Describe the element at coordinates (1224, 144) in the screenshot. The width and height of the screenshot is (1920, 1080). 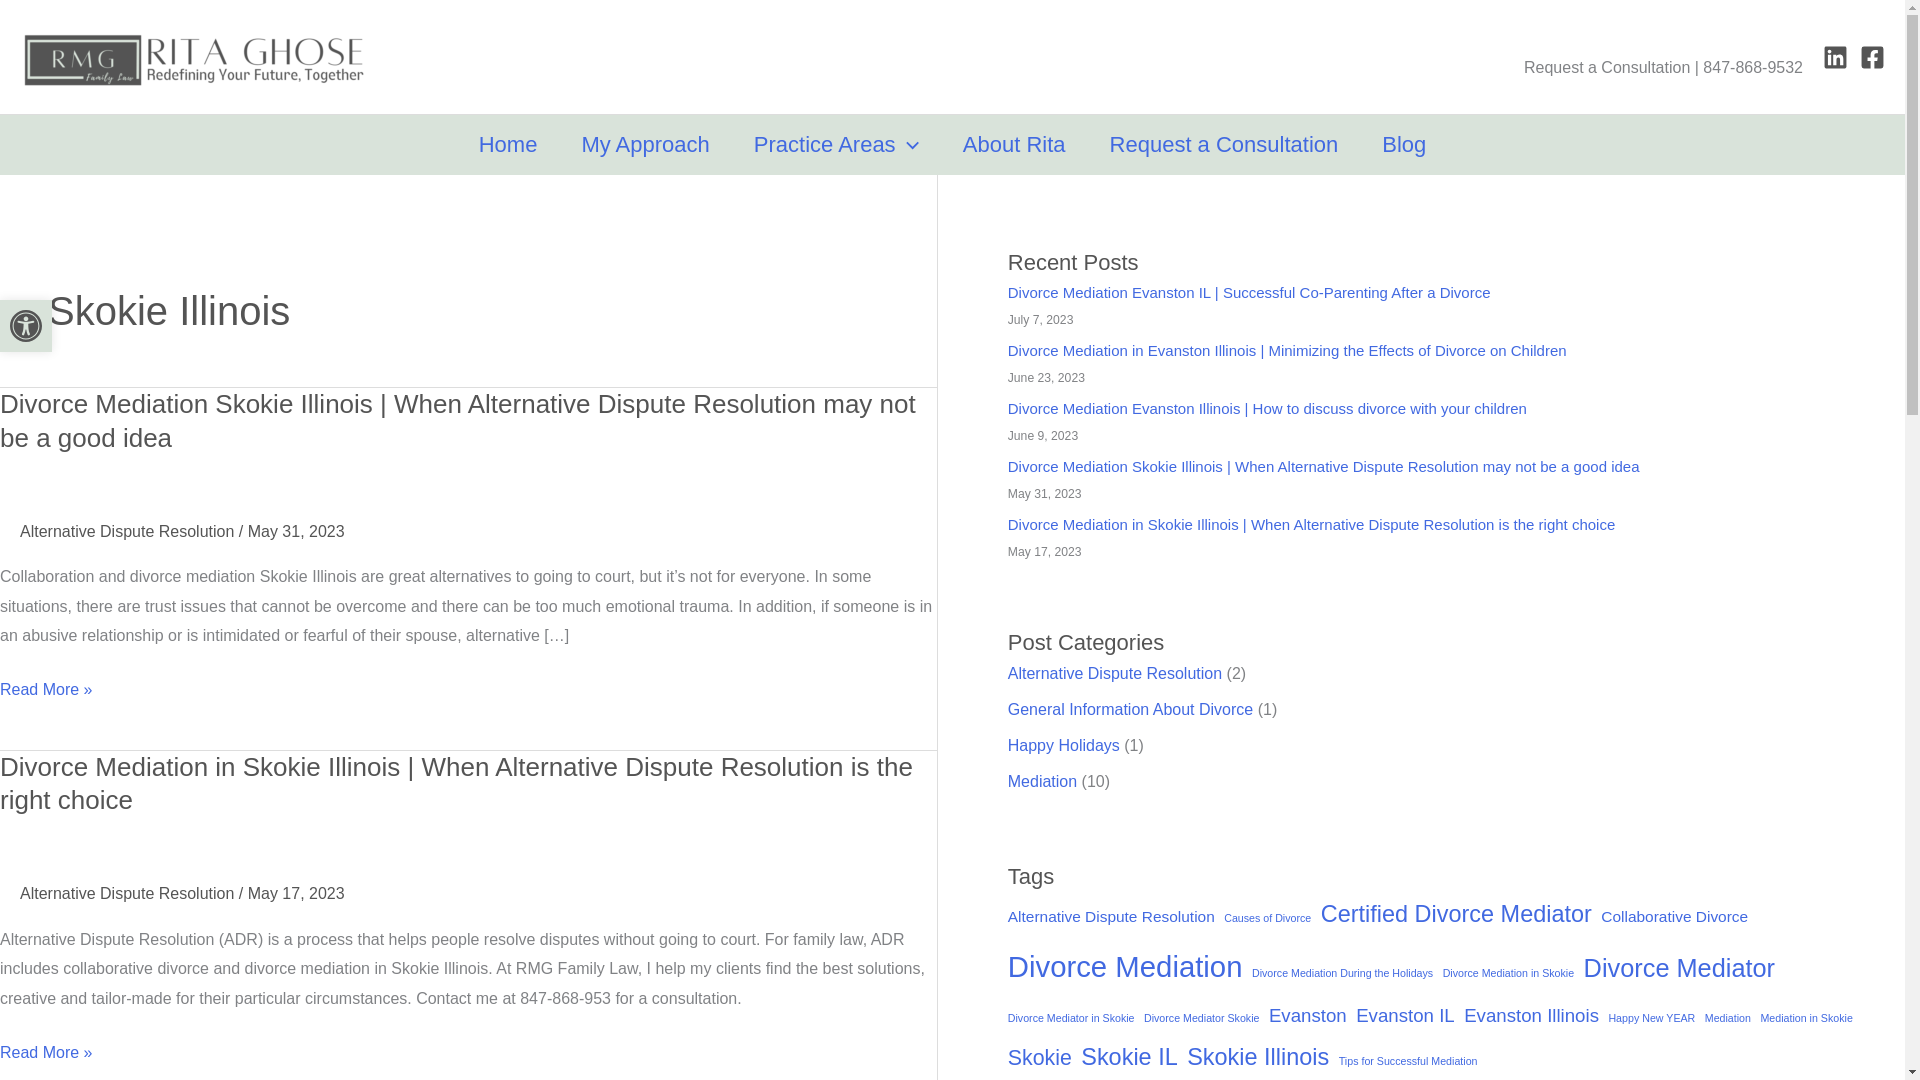
I see `Accessibility Tools` at that location.